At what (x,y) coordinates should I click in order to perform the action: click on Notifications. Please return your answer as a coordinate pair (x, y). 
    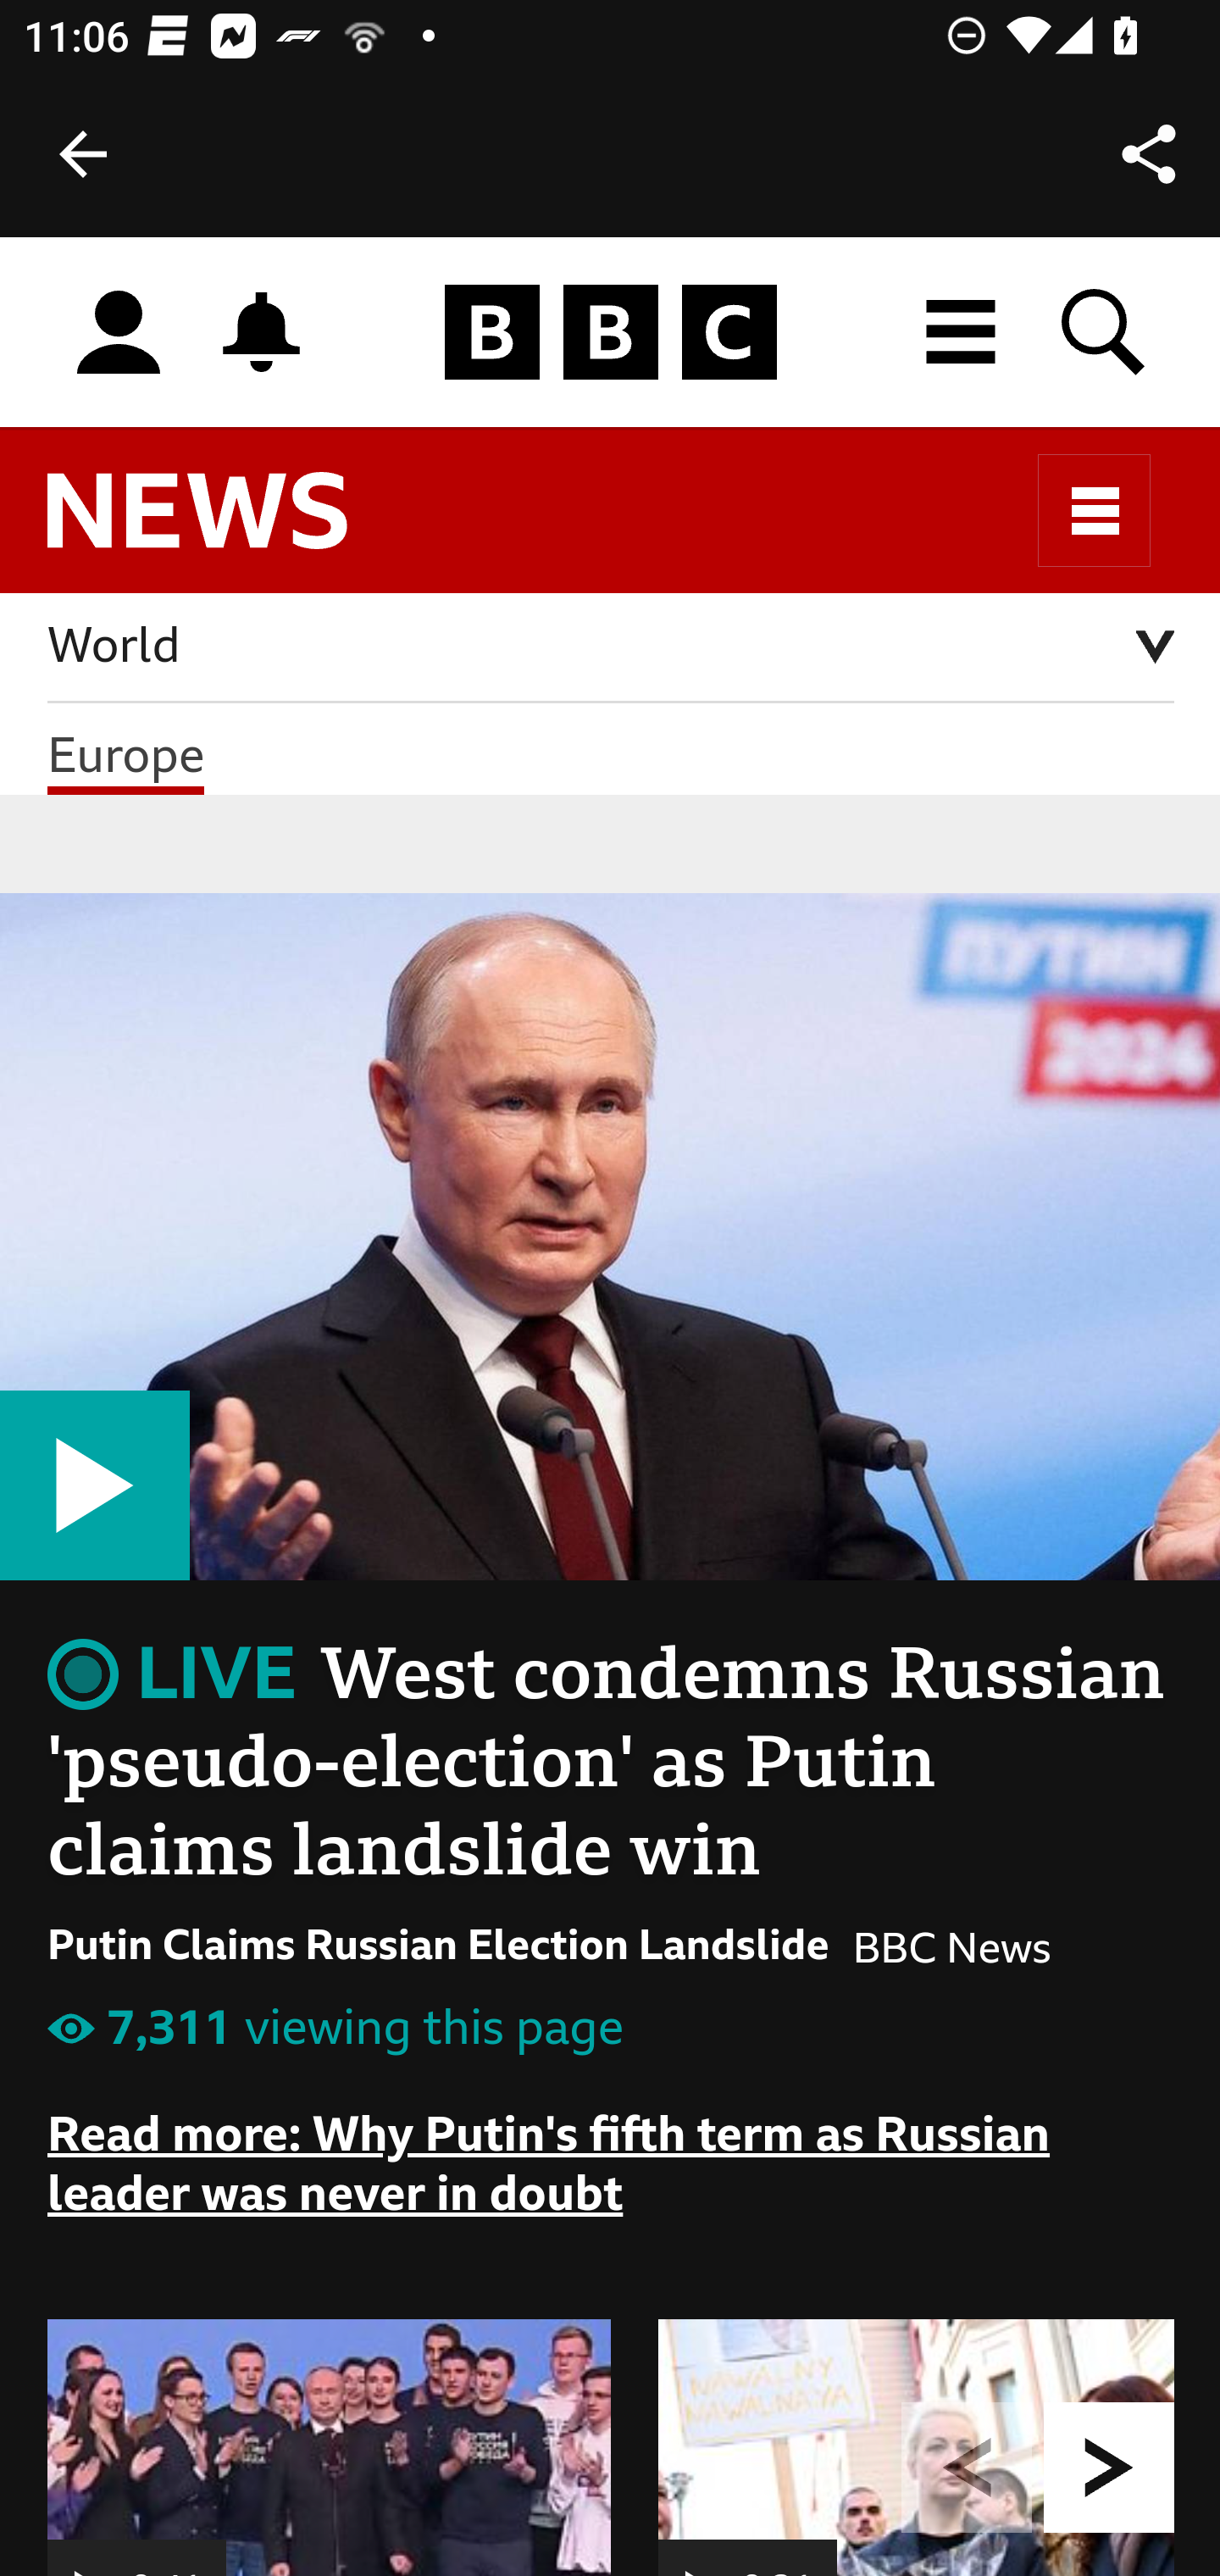
    Looking at the image, I should click on (262, 332).